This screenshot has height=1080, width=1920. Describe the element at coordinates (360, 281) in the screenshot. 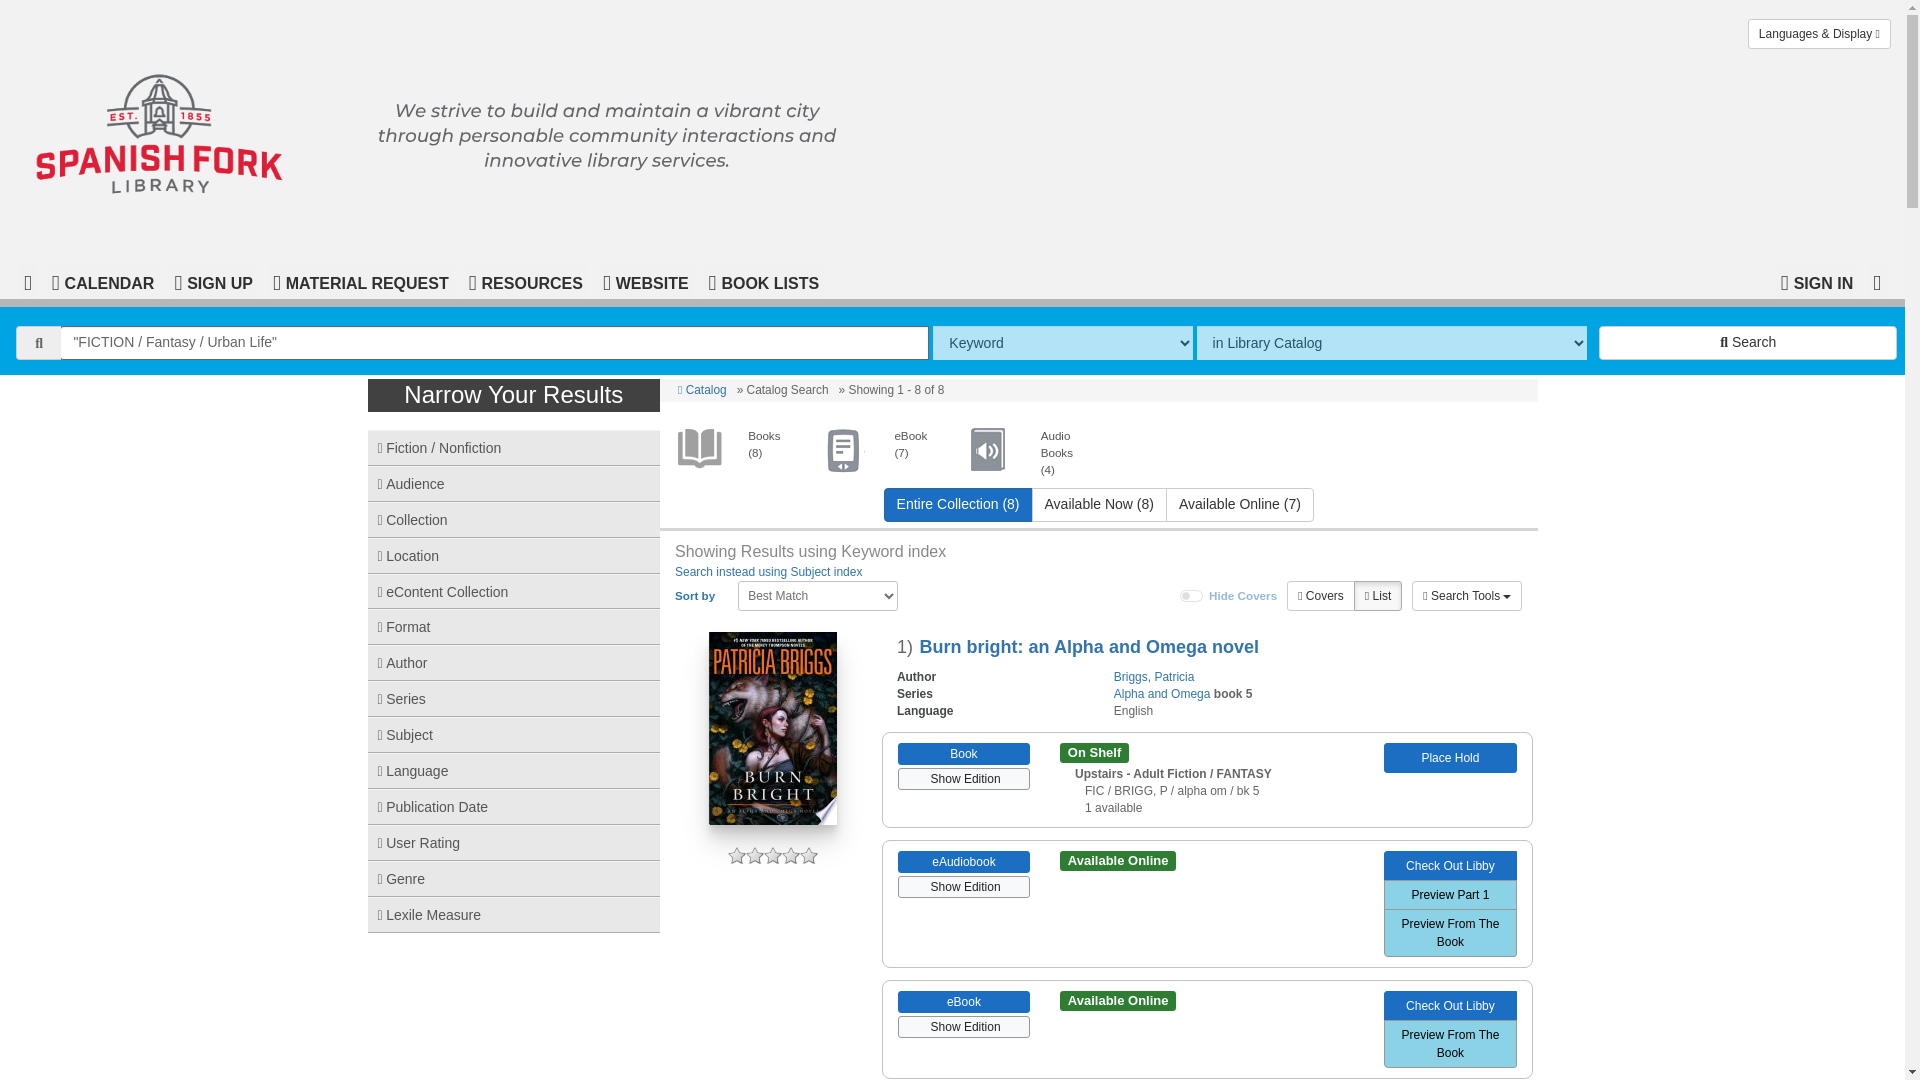

I see `MATERIAL REQUEST` at that location.